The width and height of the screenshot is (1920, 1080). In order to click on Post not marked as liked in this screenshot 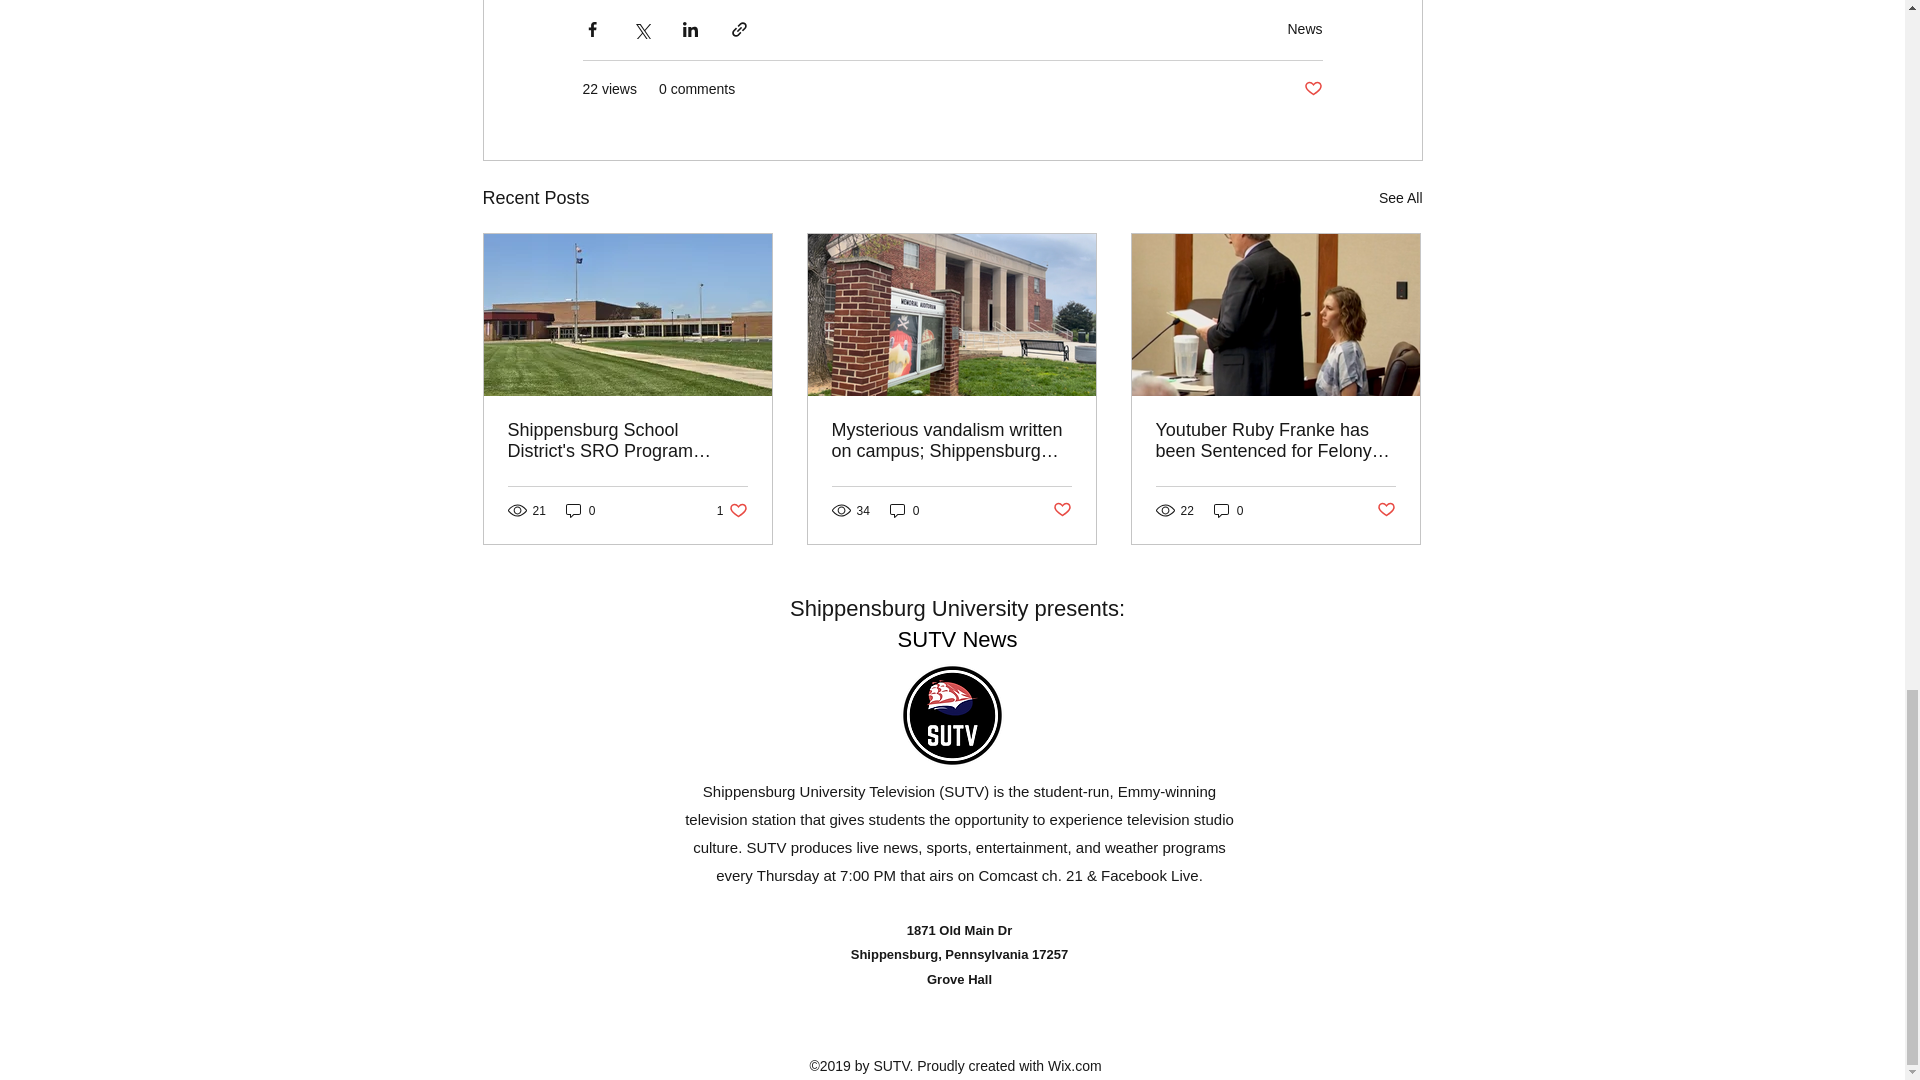, I will do `click(732, 510)`.